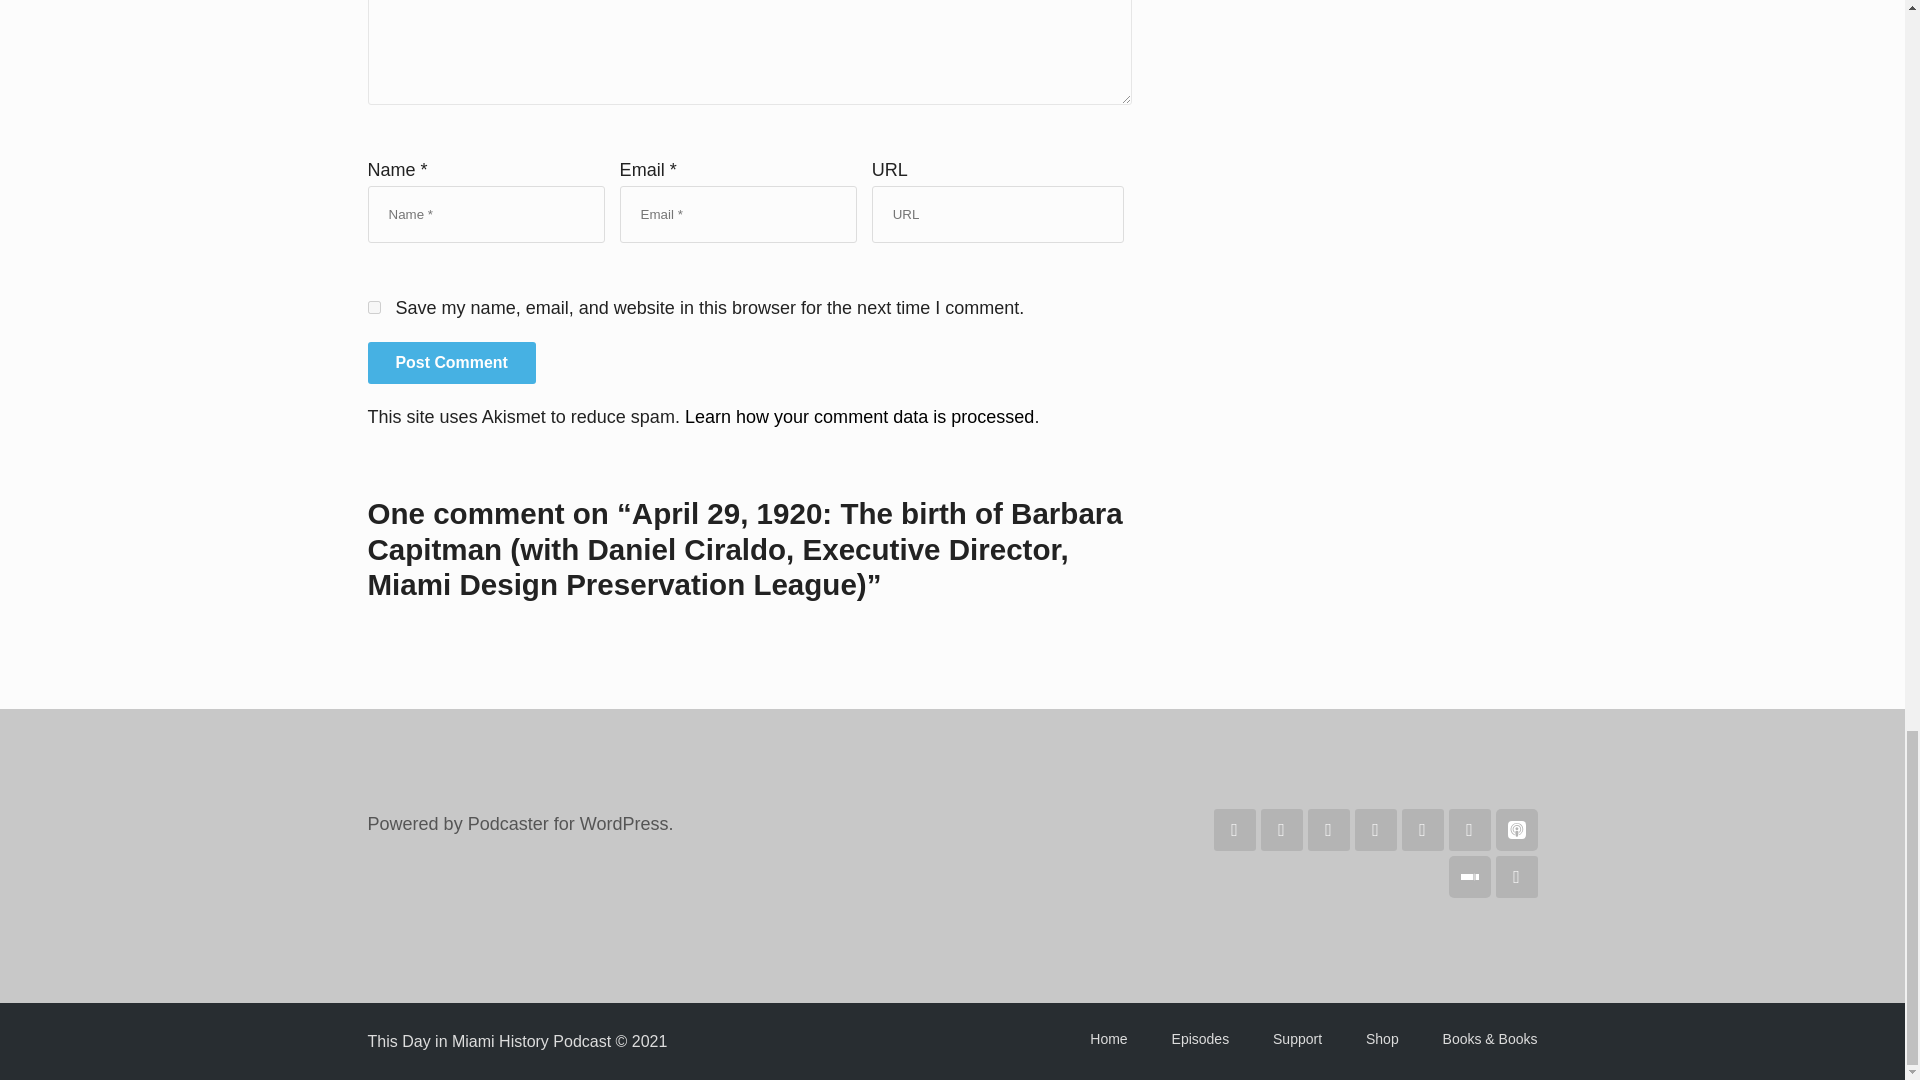 The image size is (1920, 1080). Describe the element at coordinates (452, 363) in the screenshot. I see `Post Comment` at that location.